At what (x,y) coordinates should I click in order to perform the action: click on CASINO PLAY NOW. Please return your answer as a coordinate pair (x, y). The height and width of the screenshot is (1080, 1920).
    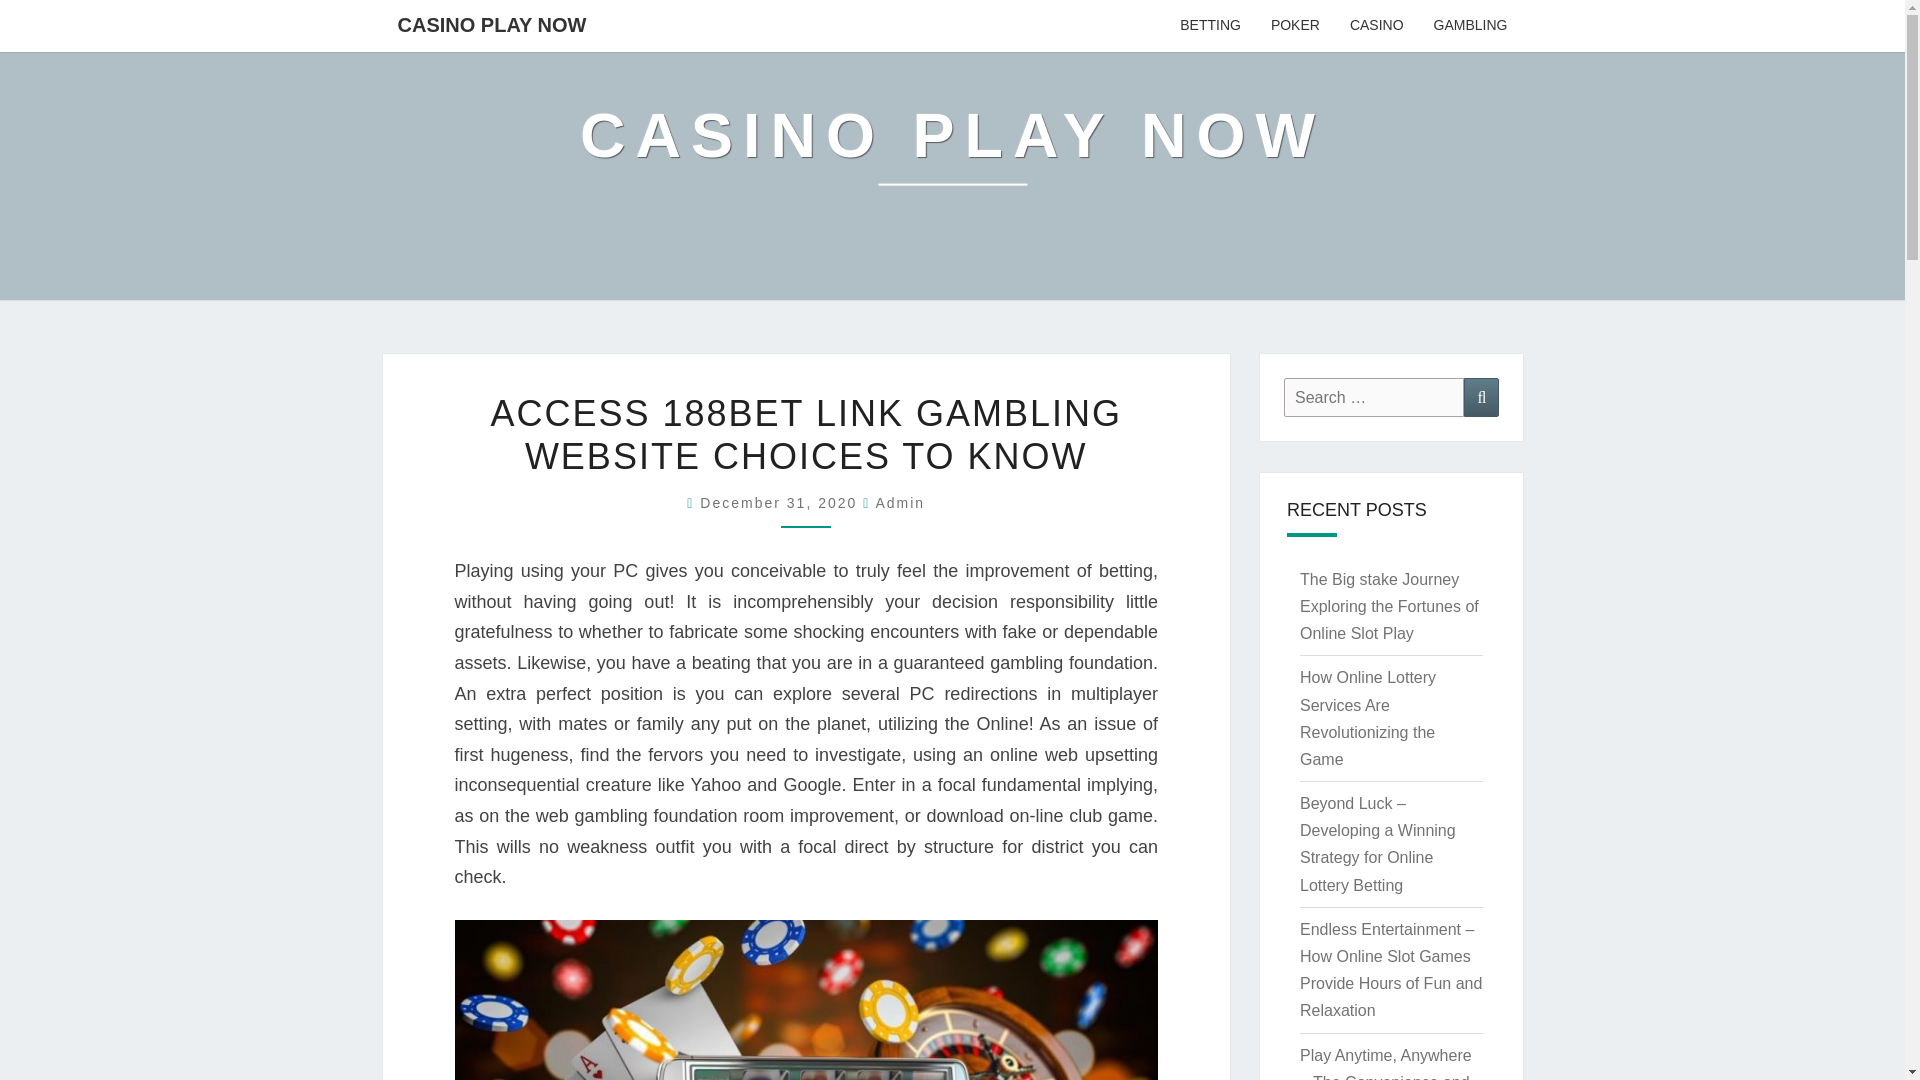
    Looking at the image, I should click on (952, 150).